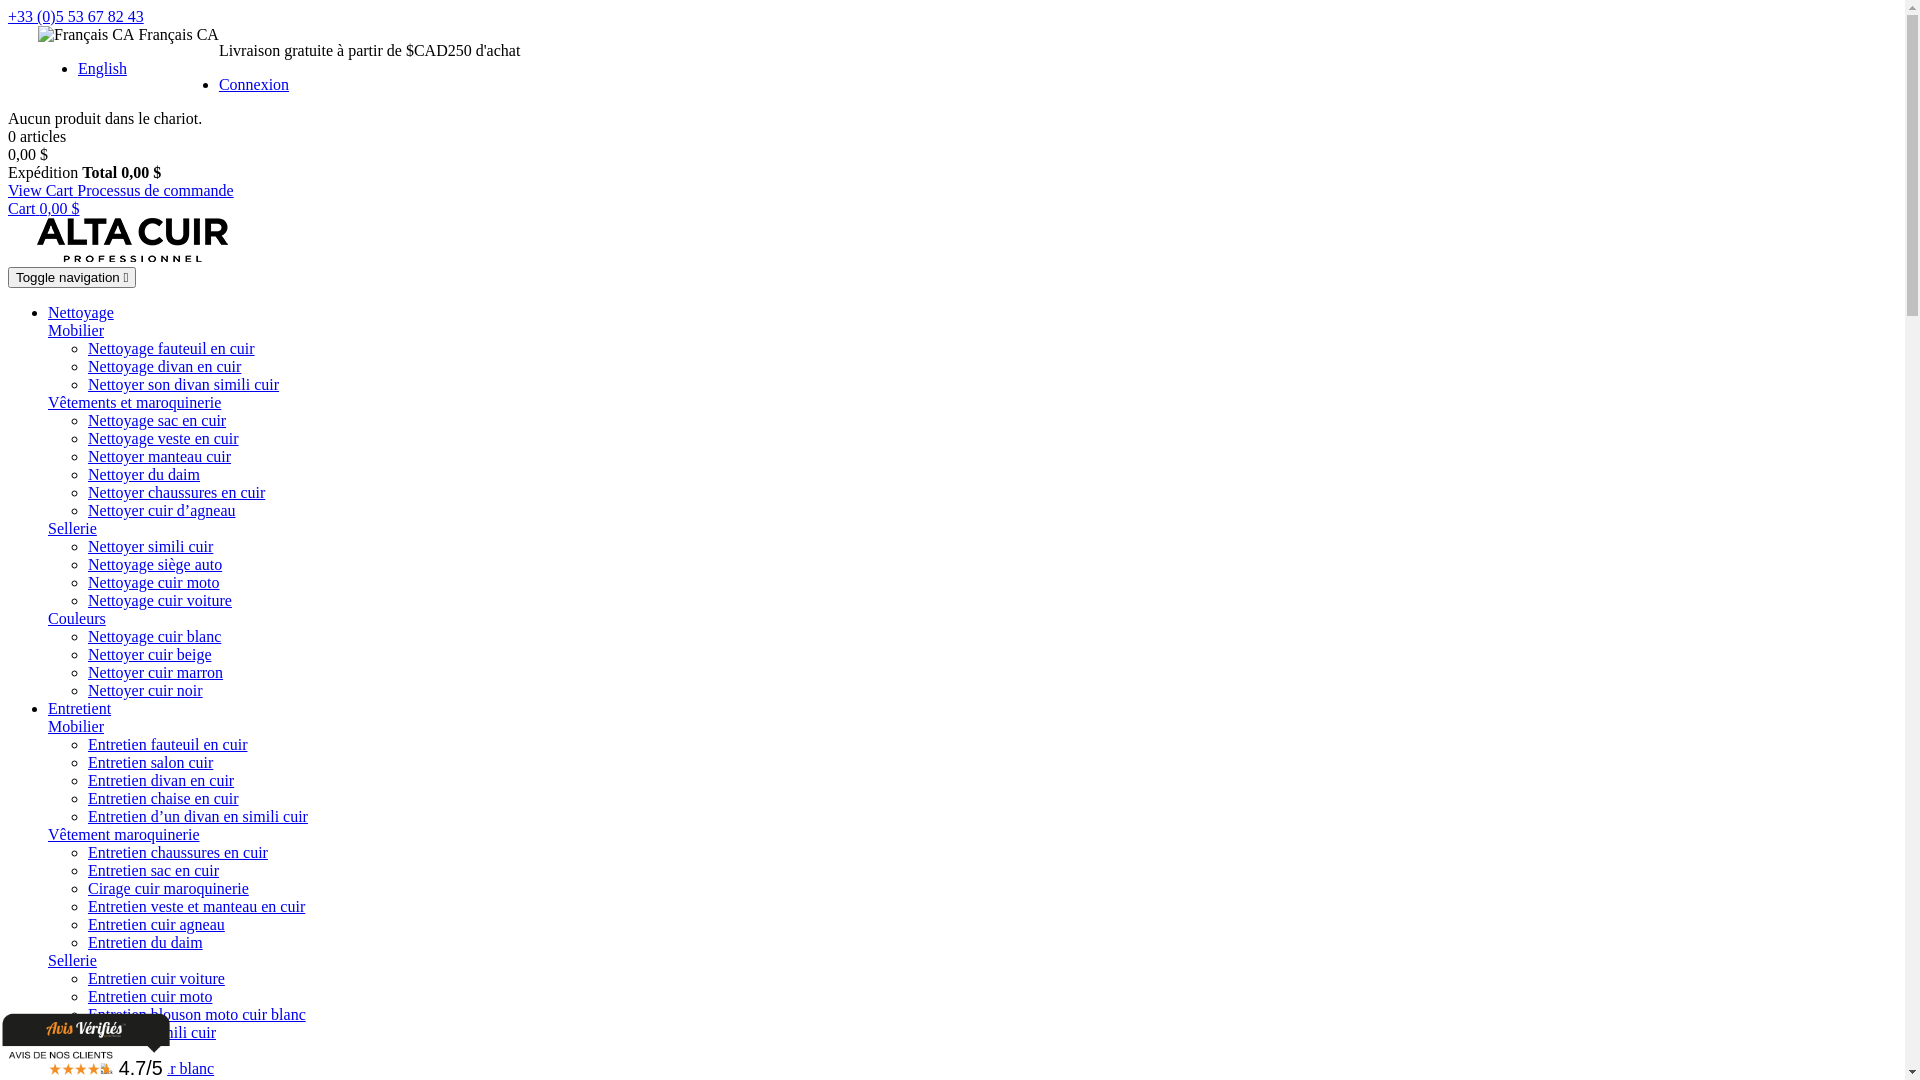 The image size is (1920, 1080). Describe the element at coordinates (178, 852) in the screenshot. I see `Entretien chaussures en cuir` at that location.